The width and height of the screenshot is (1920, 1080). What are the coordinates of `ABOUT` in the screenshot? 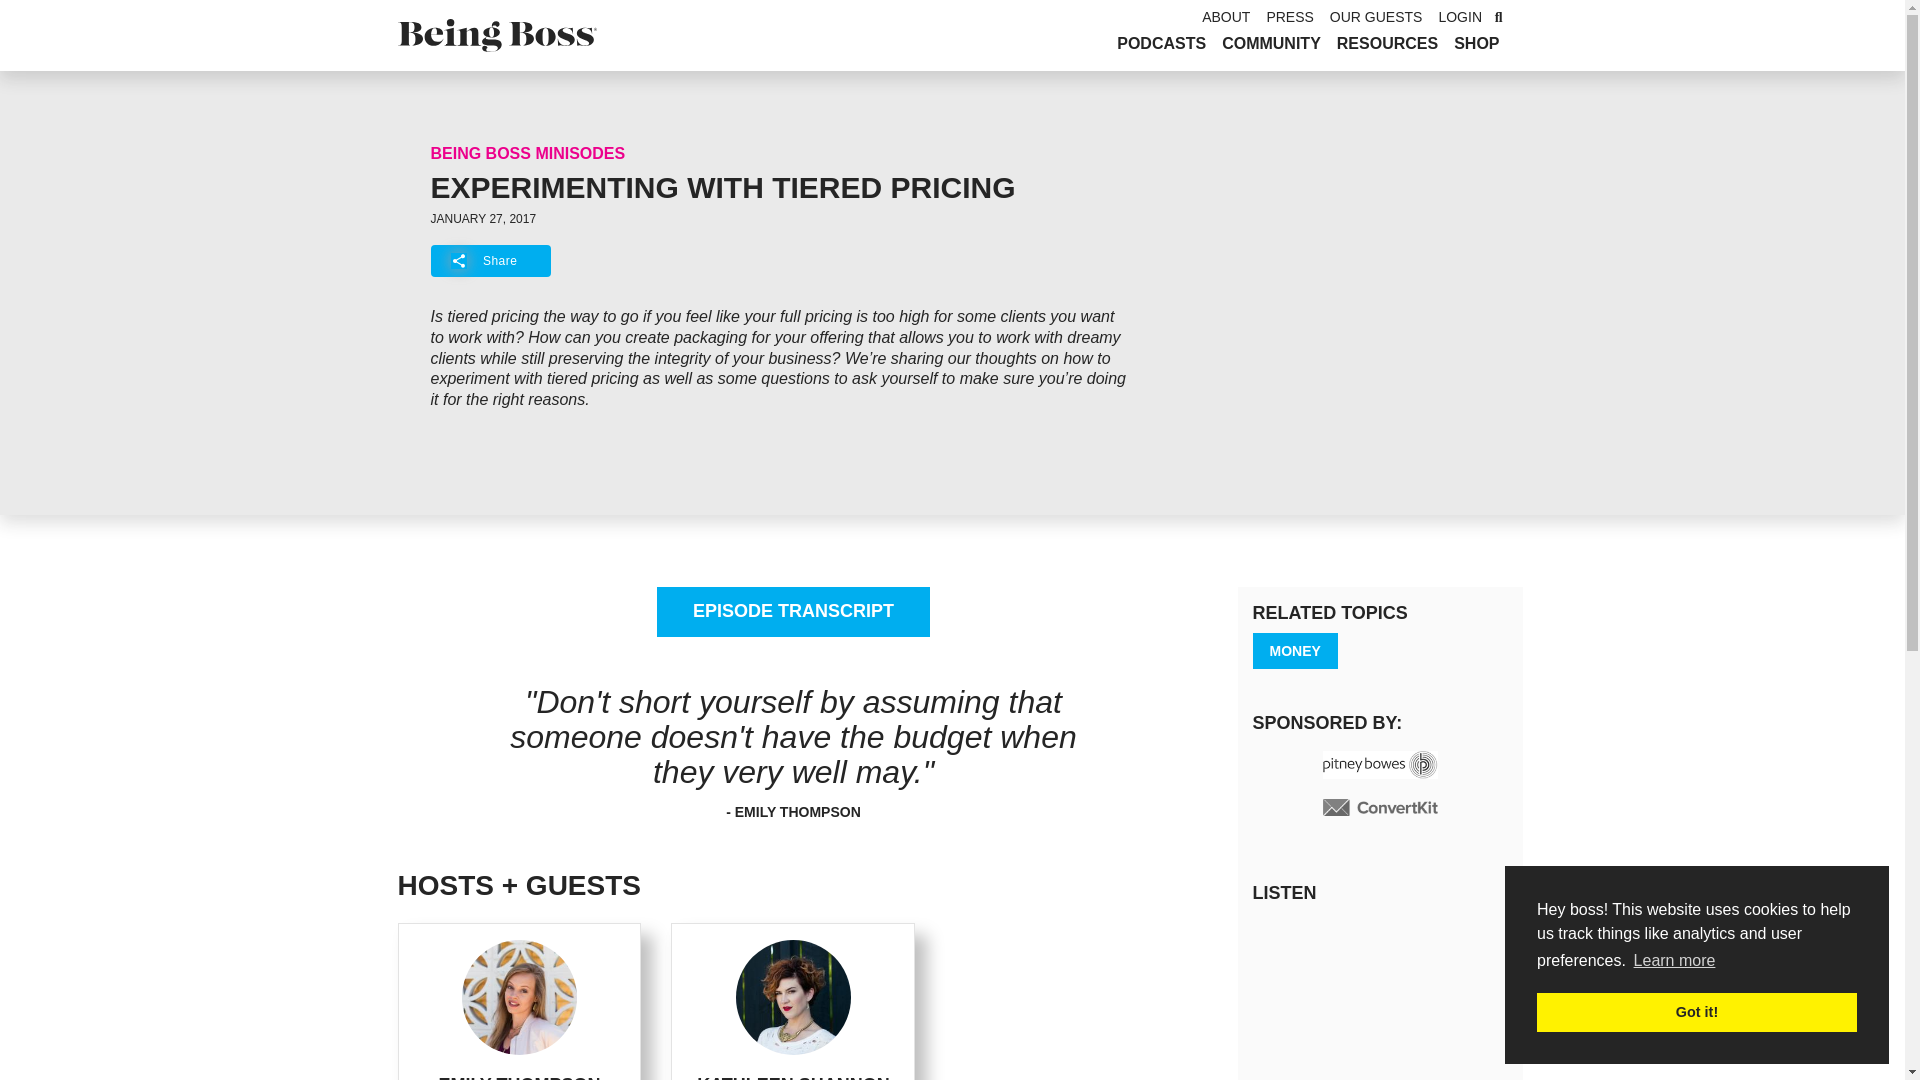 It's located at (1226, 16).